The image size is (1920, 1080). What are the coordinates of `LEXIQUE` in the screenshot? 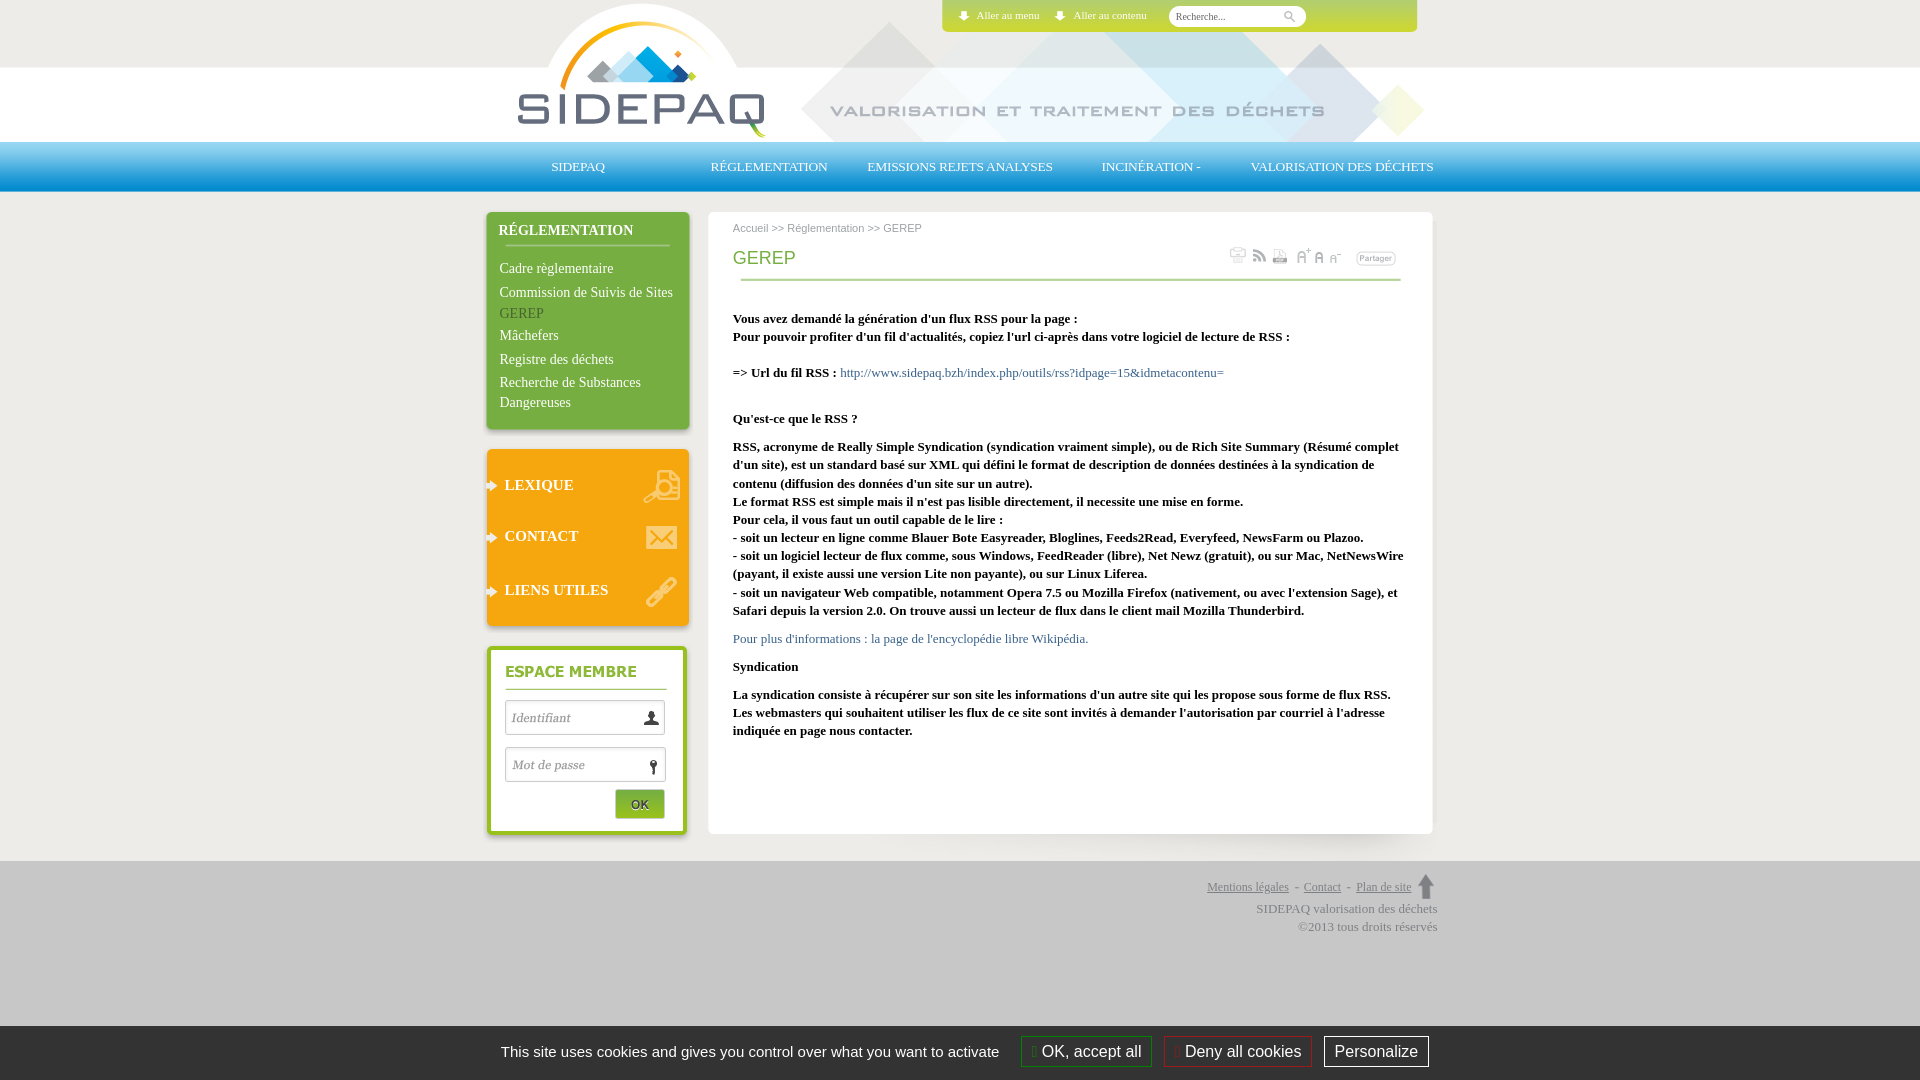 It's located at (587, 486).